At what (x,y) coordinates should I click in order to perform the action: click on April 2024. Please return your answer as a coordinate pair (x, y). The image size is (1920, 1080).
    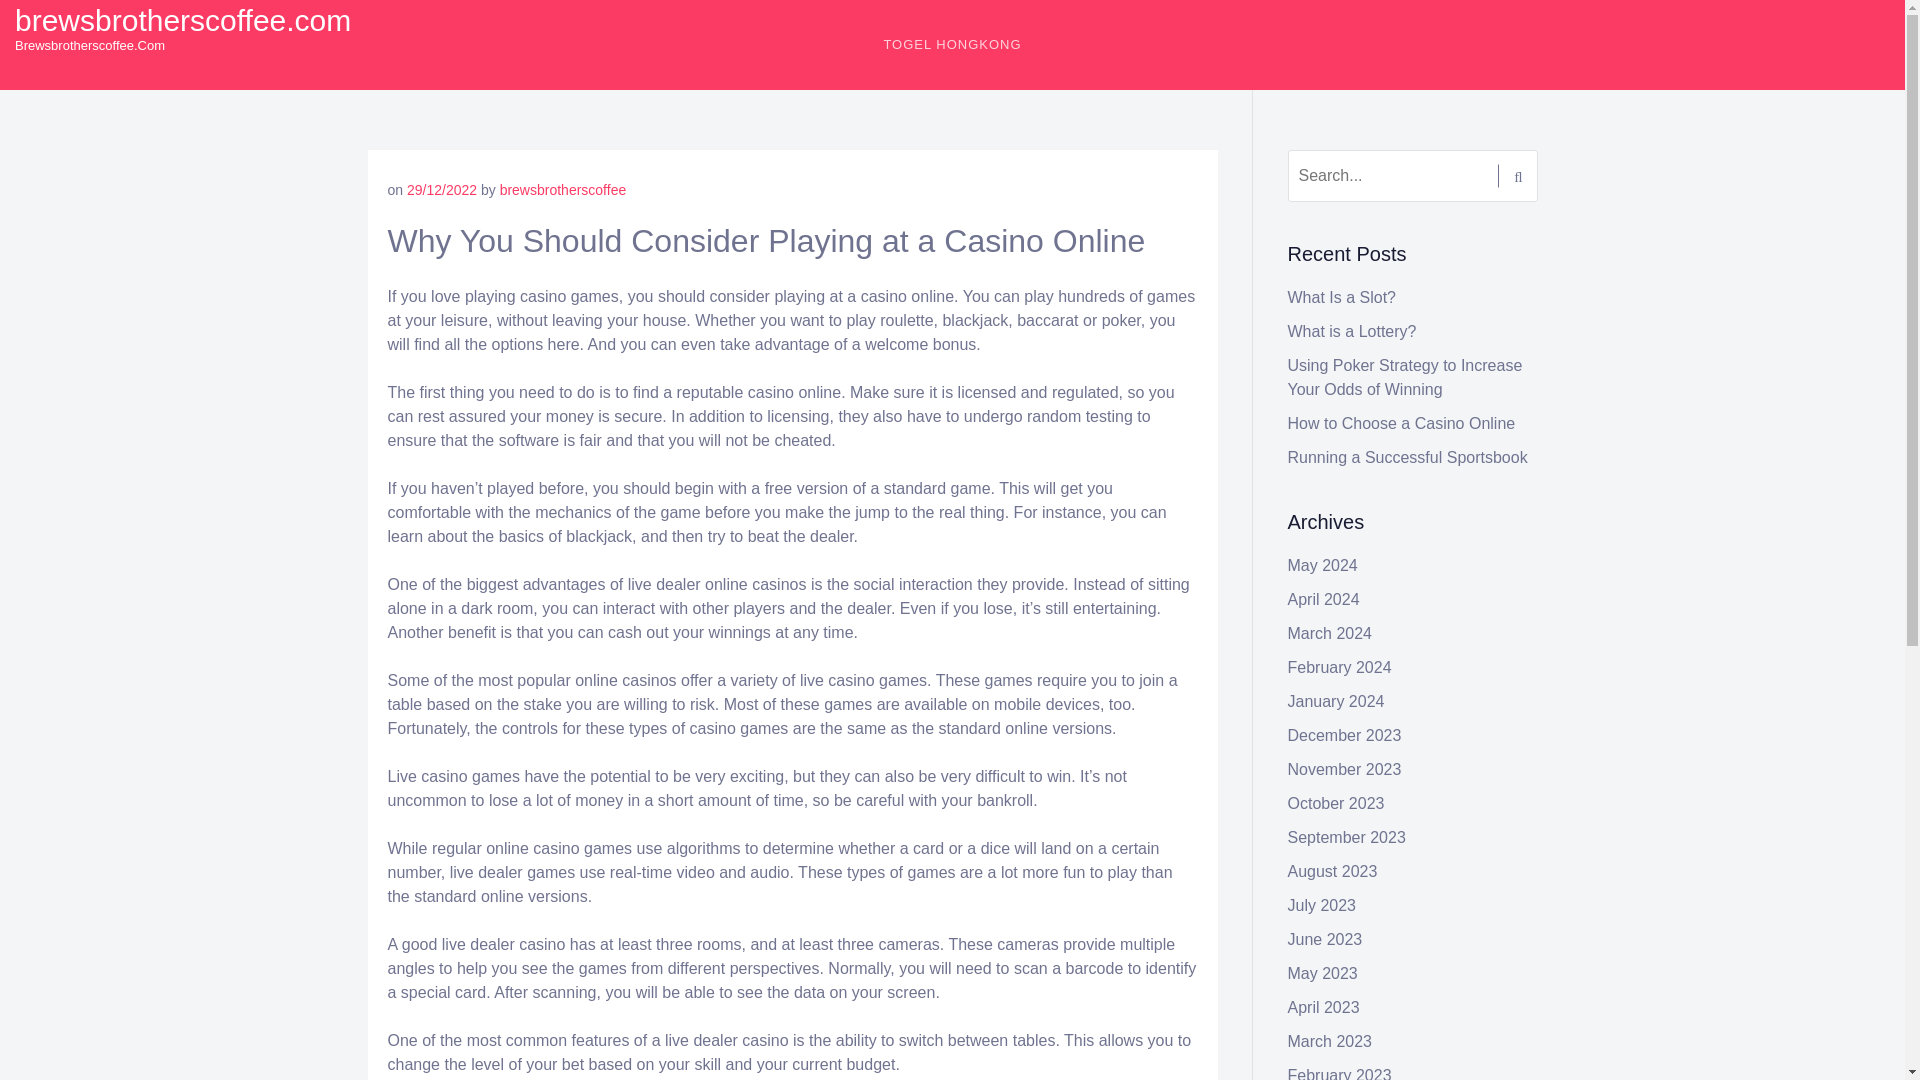
    Looking at the image, I should click on (1324, 599).